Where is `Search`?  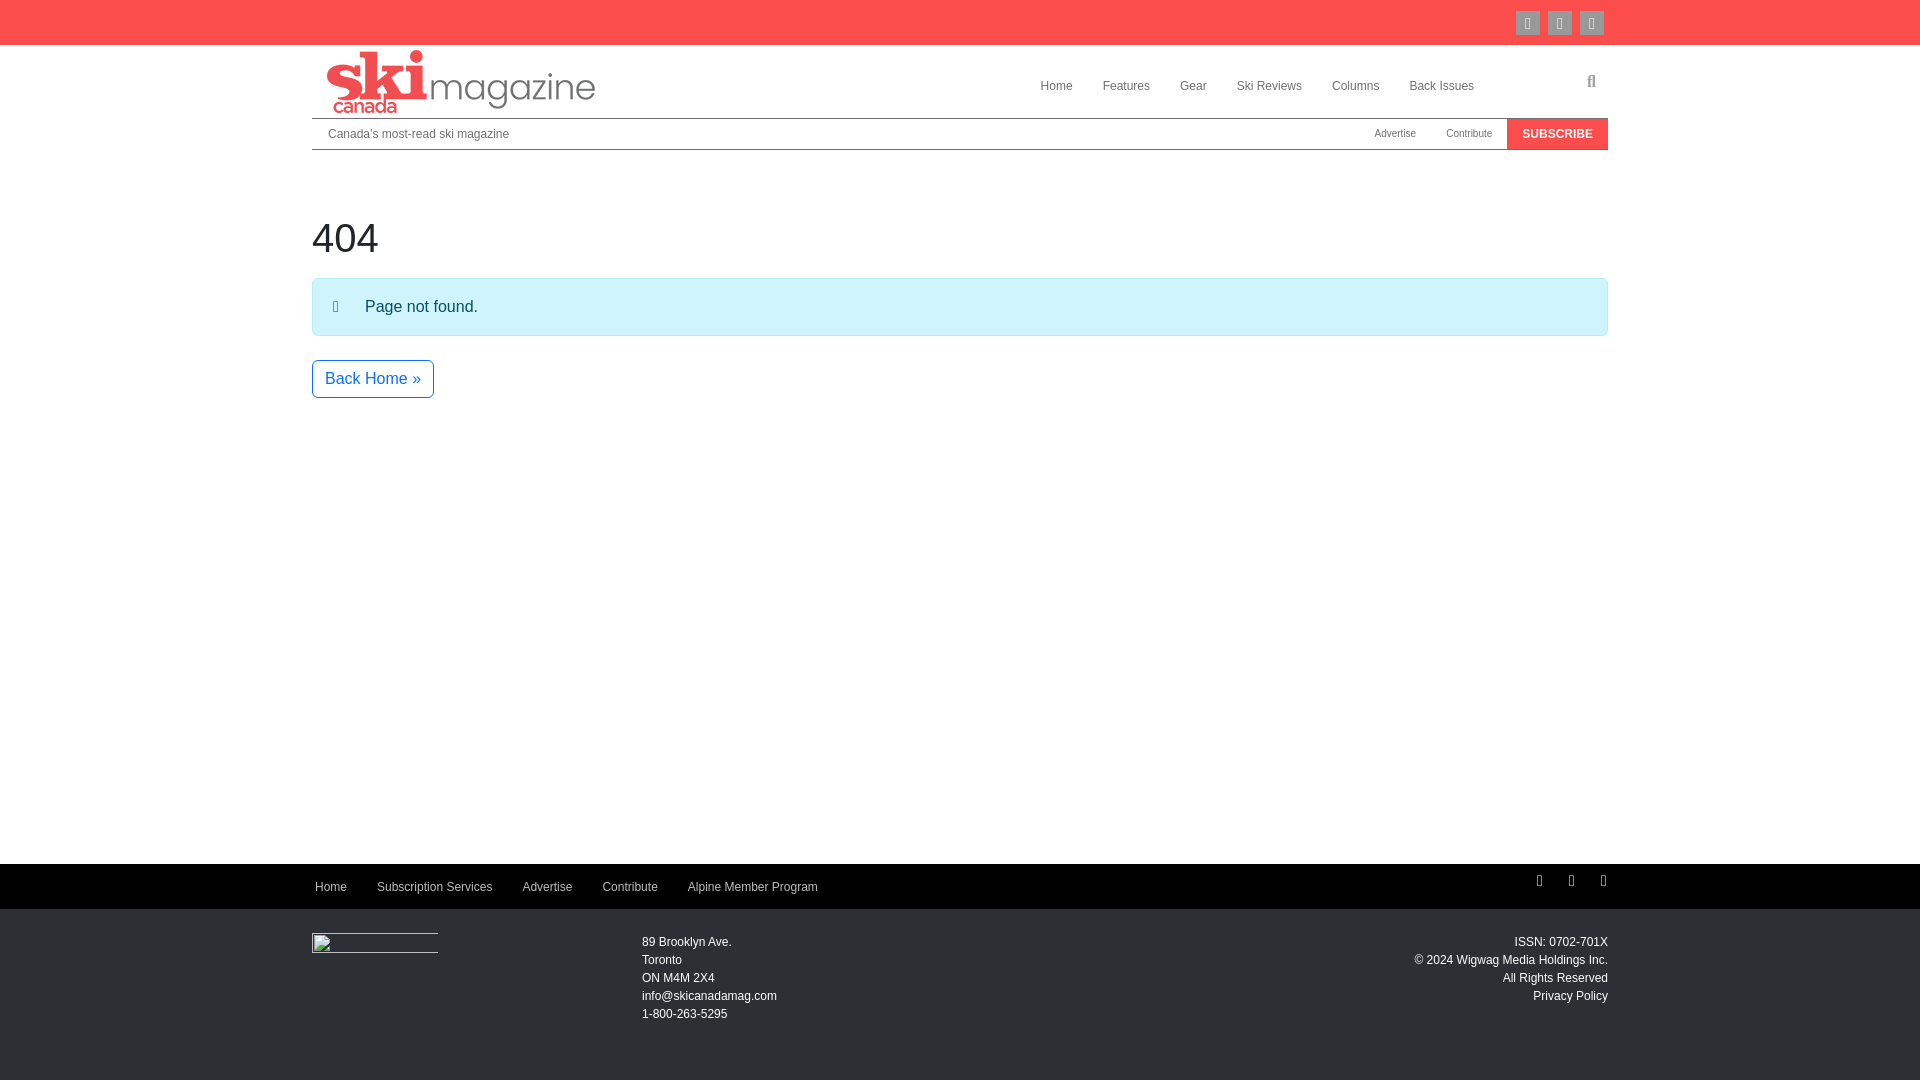 Search is located at coordinates (1591, 82).